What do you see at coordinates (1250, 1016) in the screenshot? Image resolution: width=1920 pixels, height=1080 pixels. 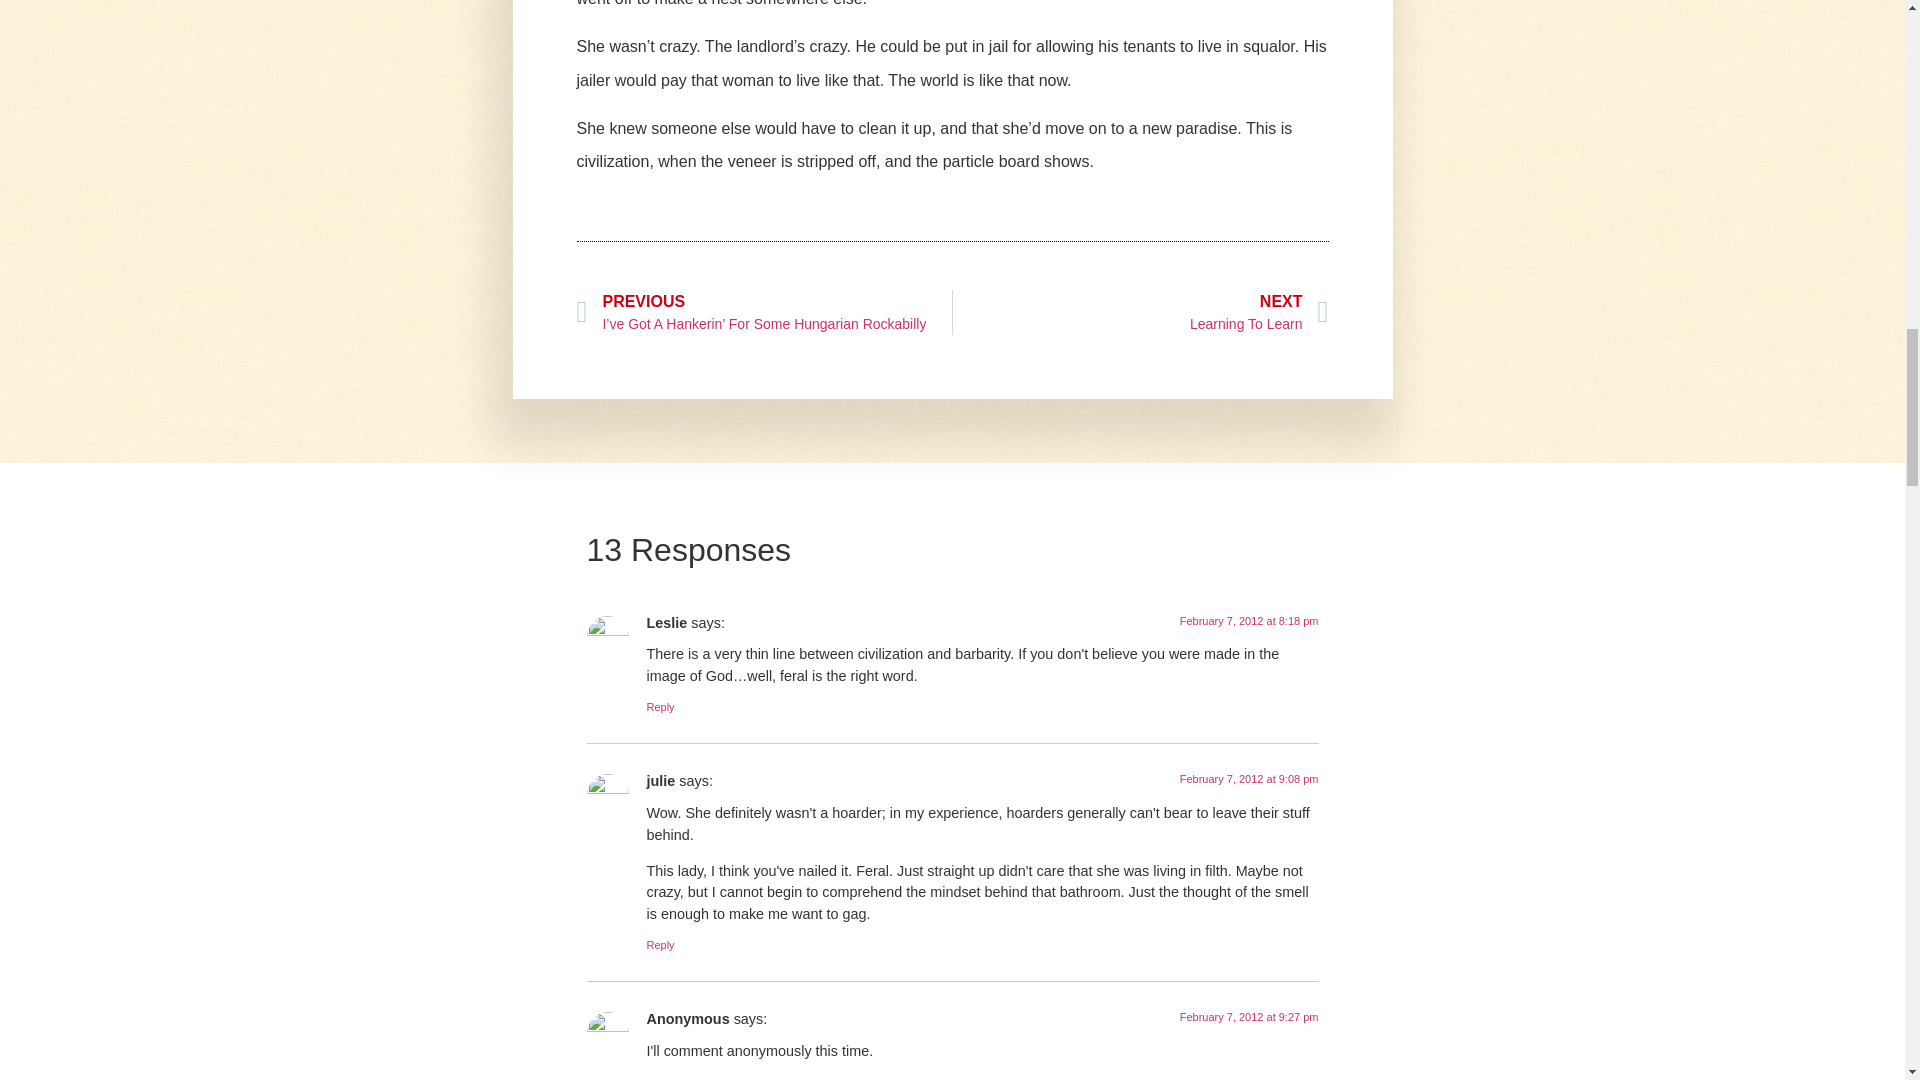 I see `February 7, 2012 at 9:27 pm` at bounding box center [1250, 1016].